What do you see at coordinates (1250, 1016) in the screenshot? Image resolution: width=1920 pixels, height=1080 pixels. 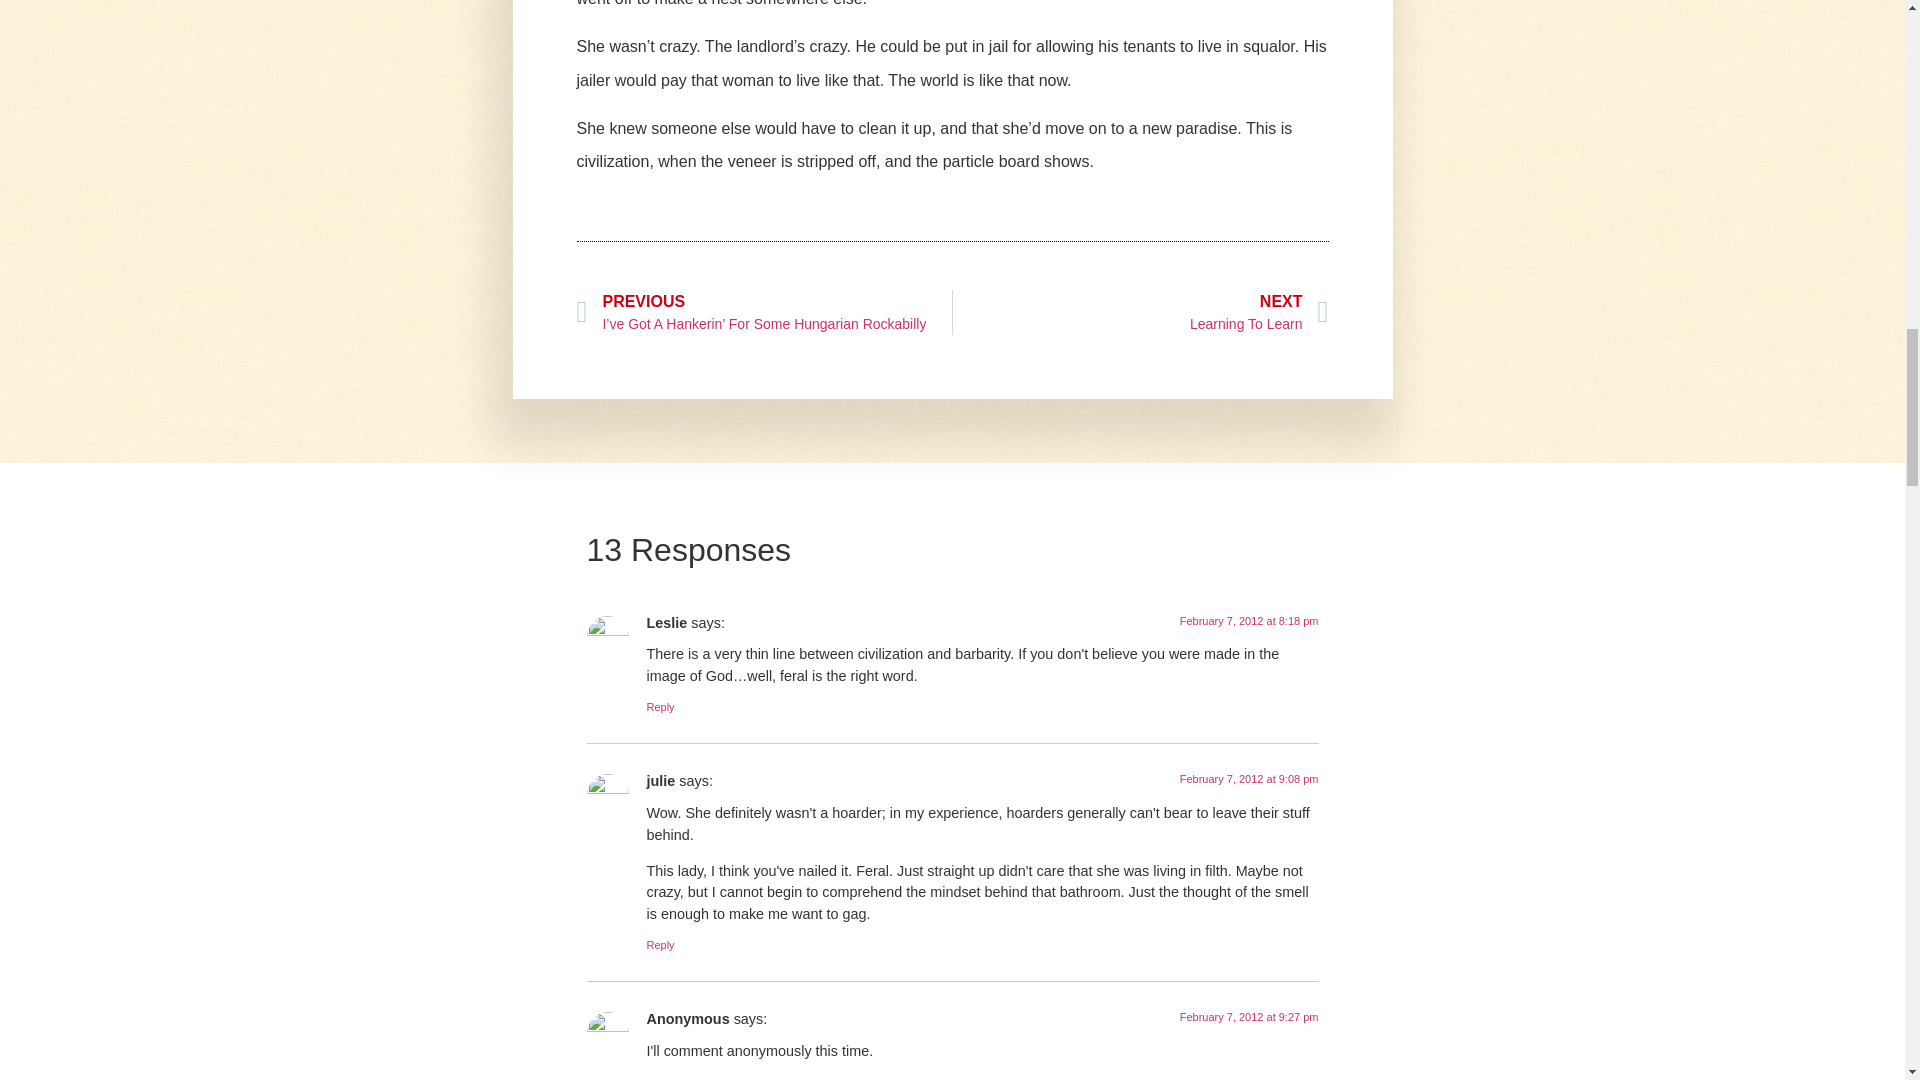 I see `February 7, 2012 at 9:27 pm` at bounding box center [1250, 1016].